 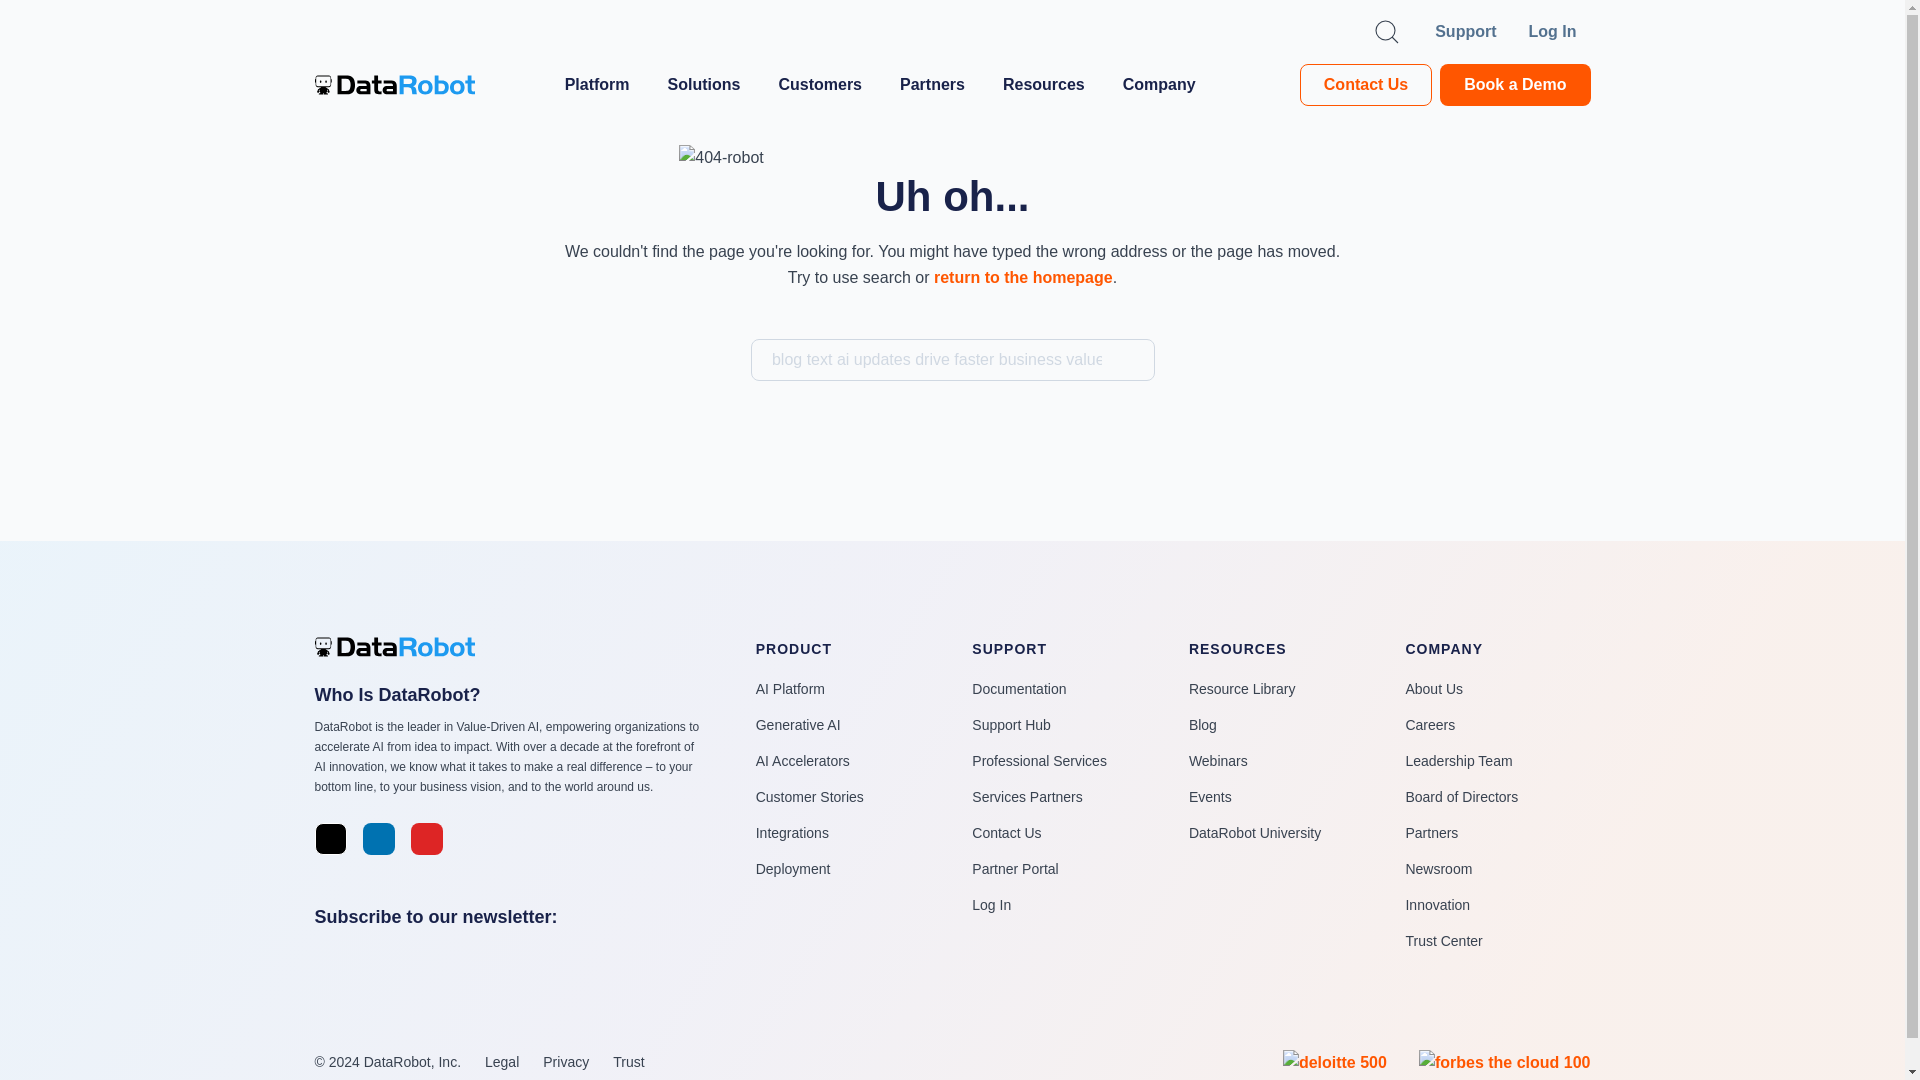 What do you see at coordinates (711, 85) in the screenshot?
I see `Solutions` at bounding box center [711, 85].